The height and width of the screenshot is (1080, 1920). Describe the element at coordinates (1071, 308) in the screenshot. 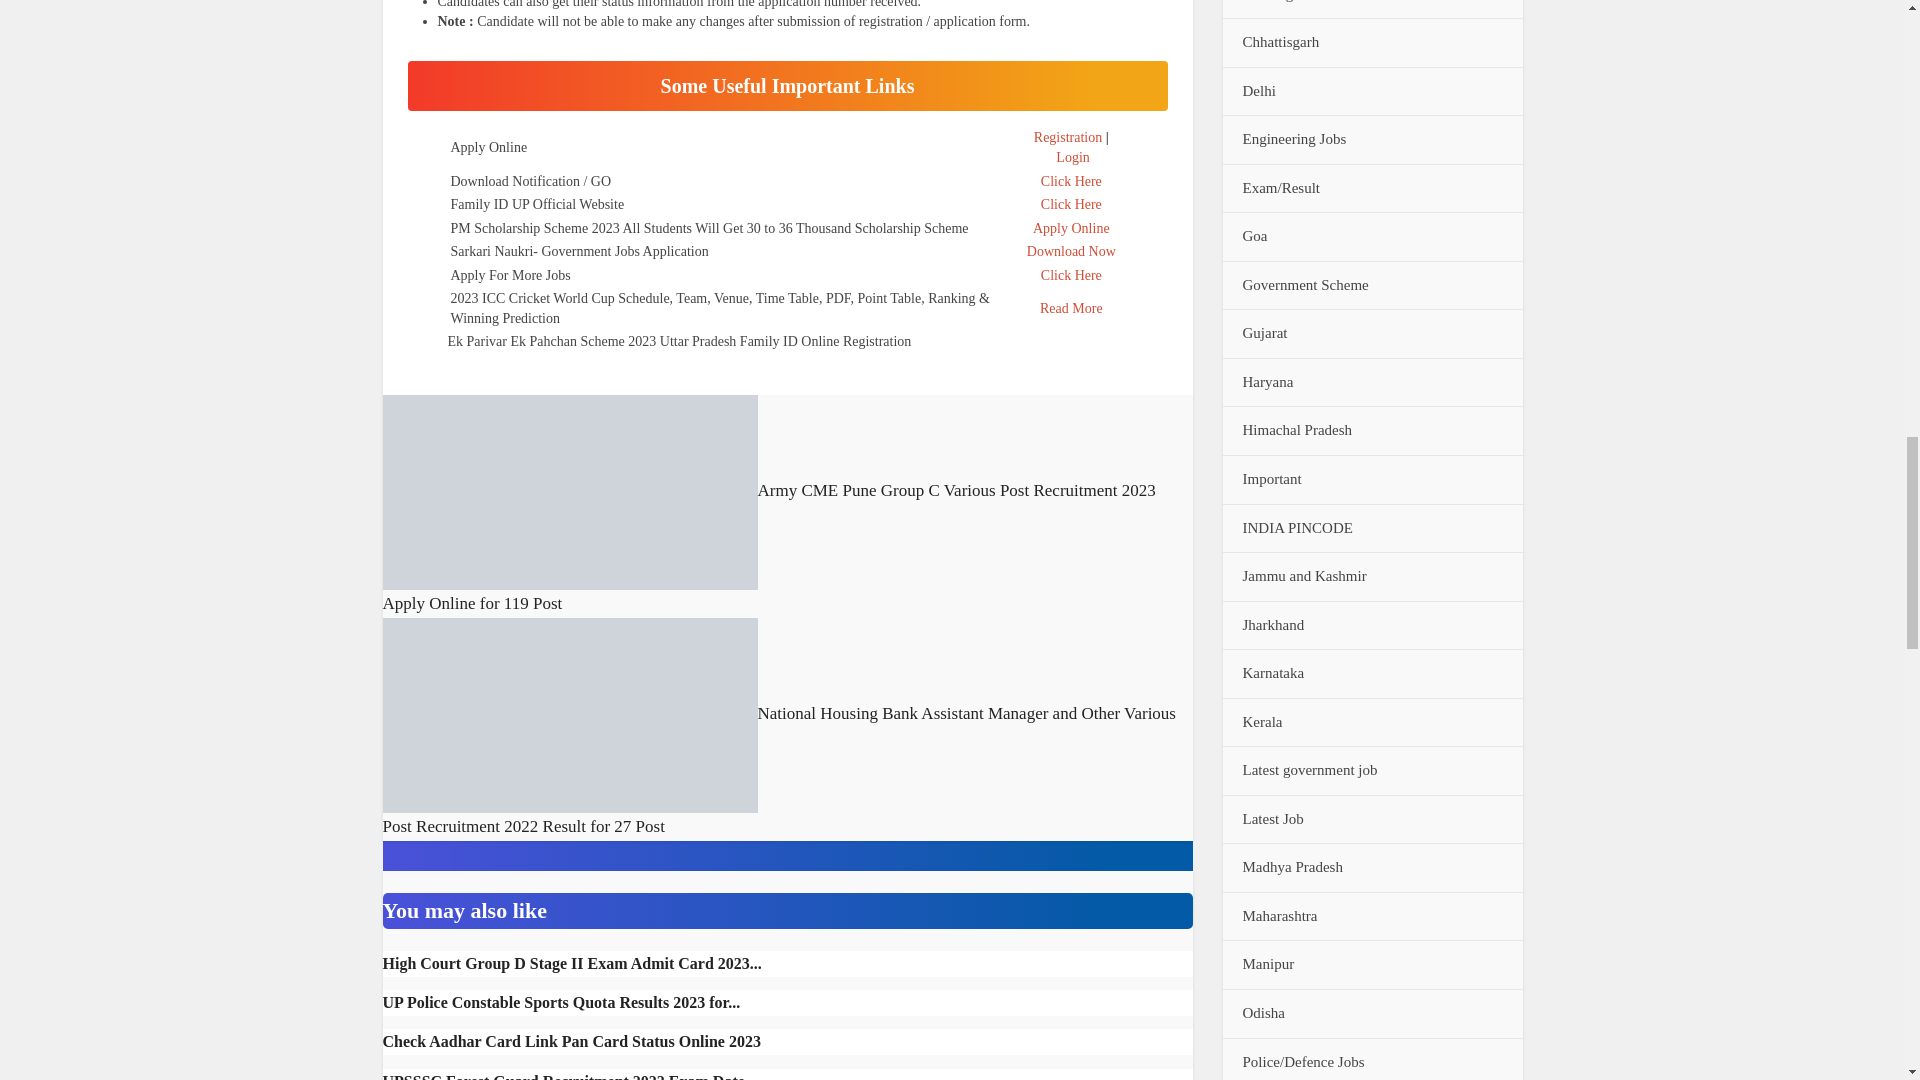

I see `Read More` at that location.